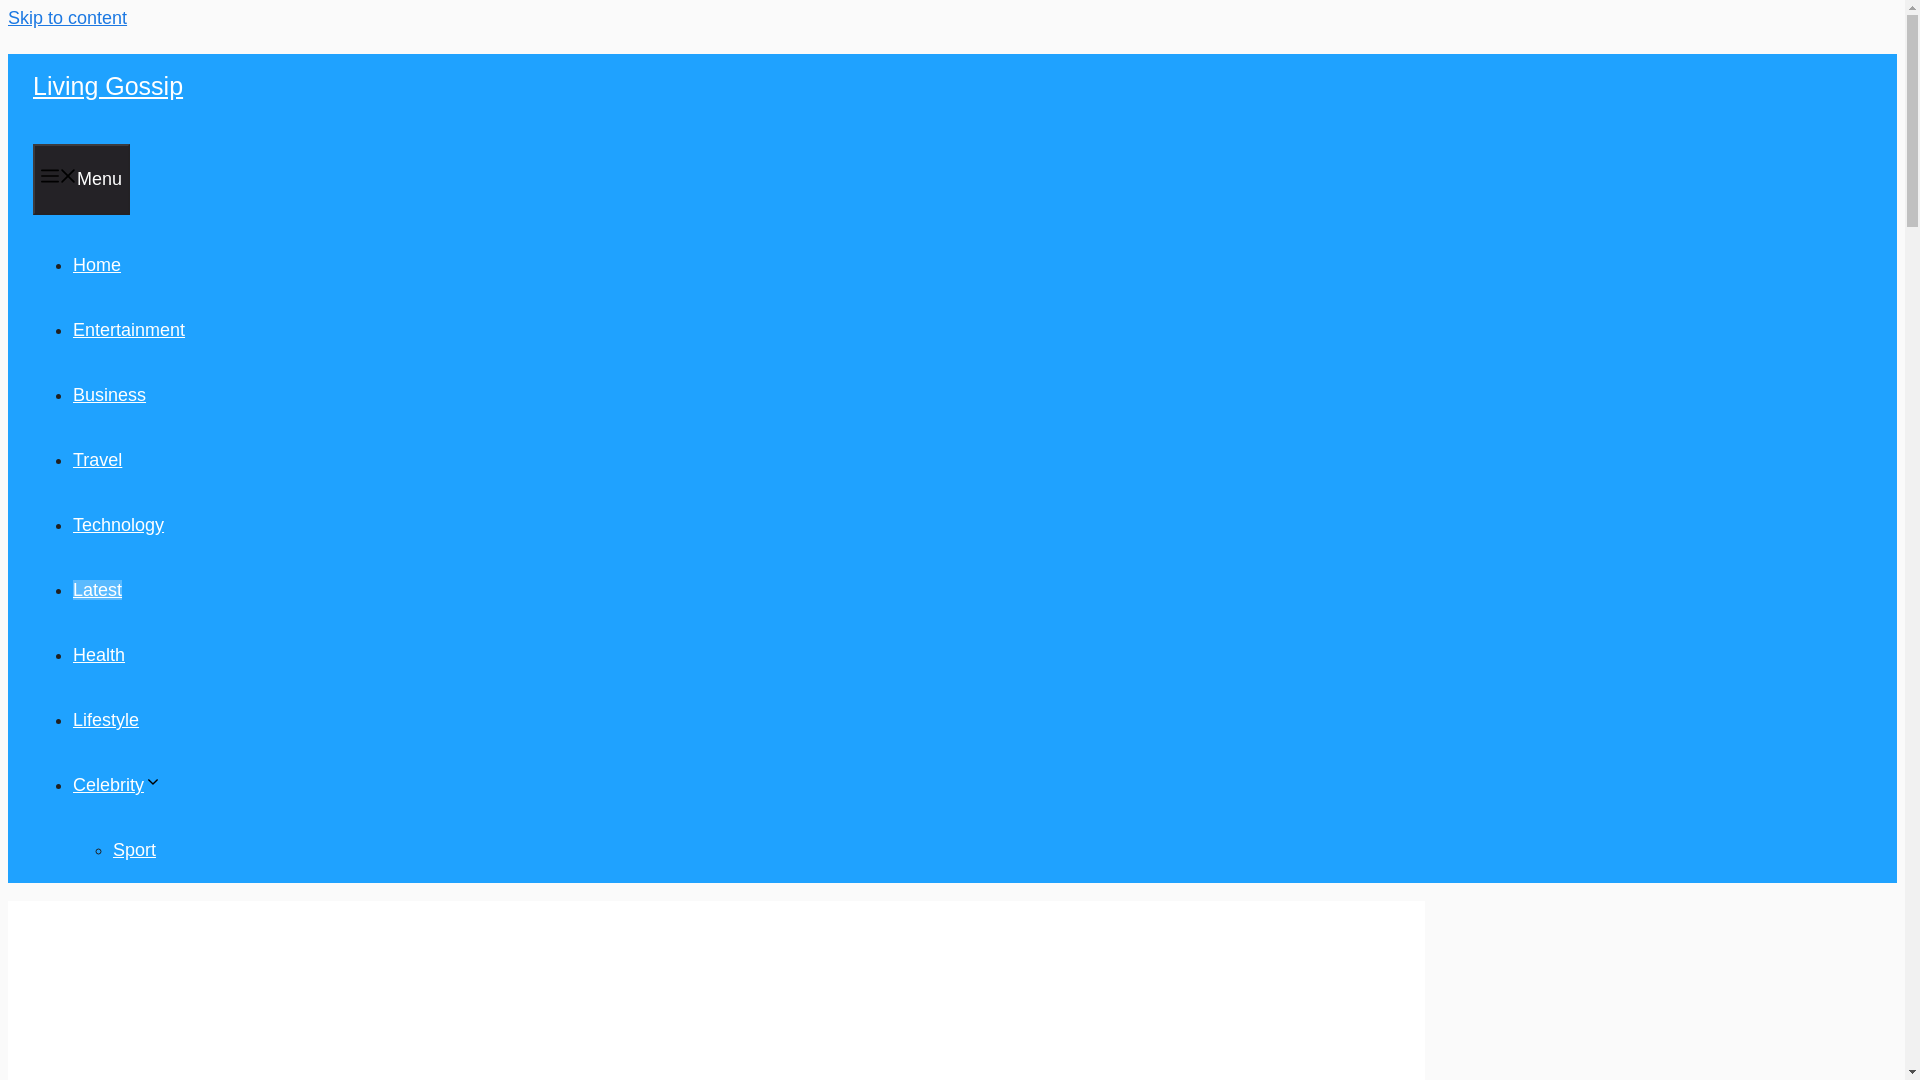 This screenshot has height=1080, width=1920. I want to click on Menu, so click(81, 178).